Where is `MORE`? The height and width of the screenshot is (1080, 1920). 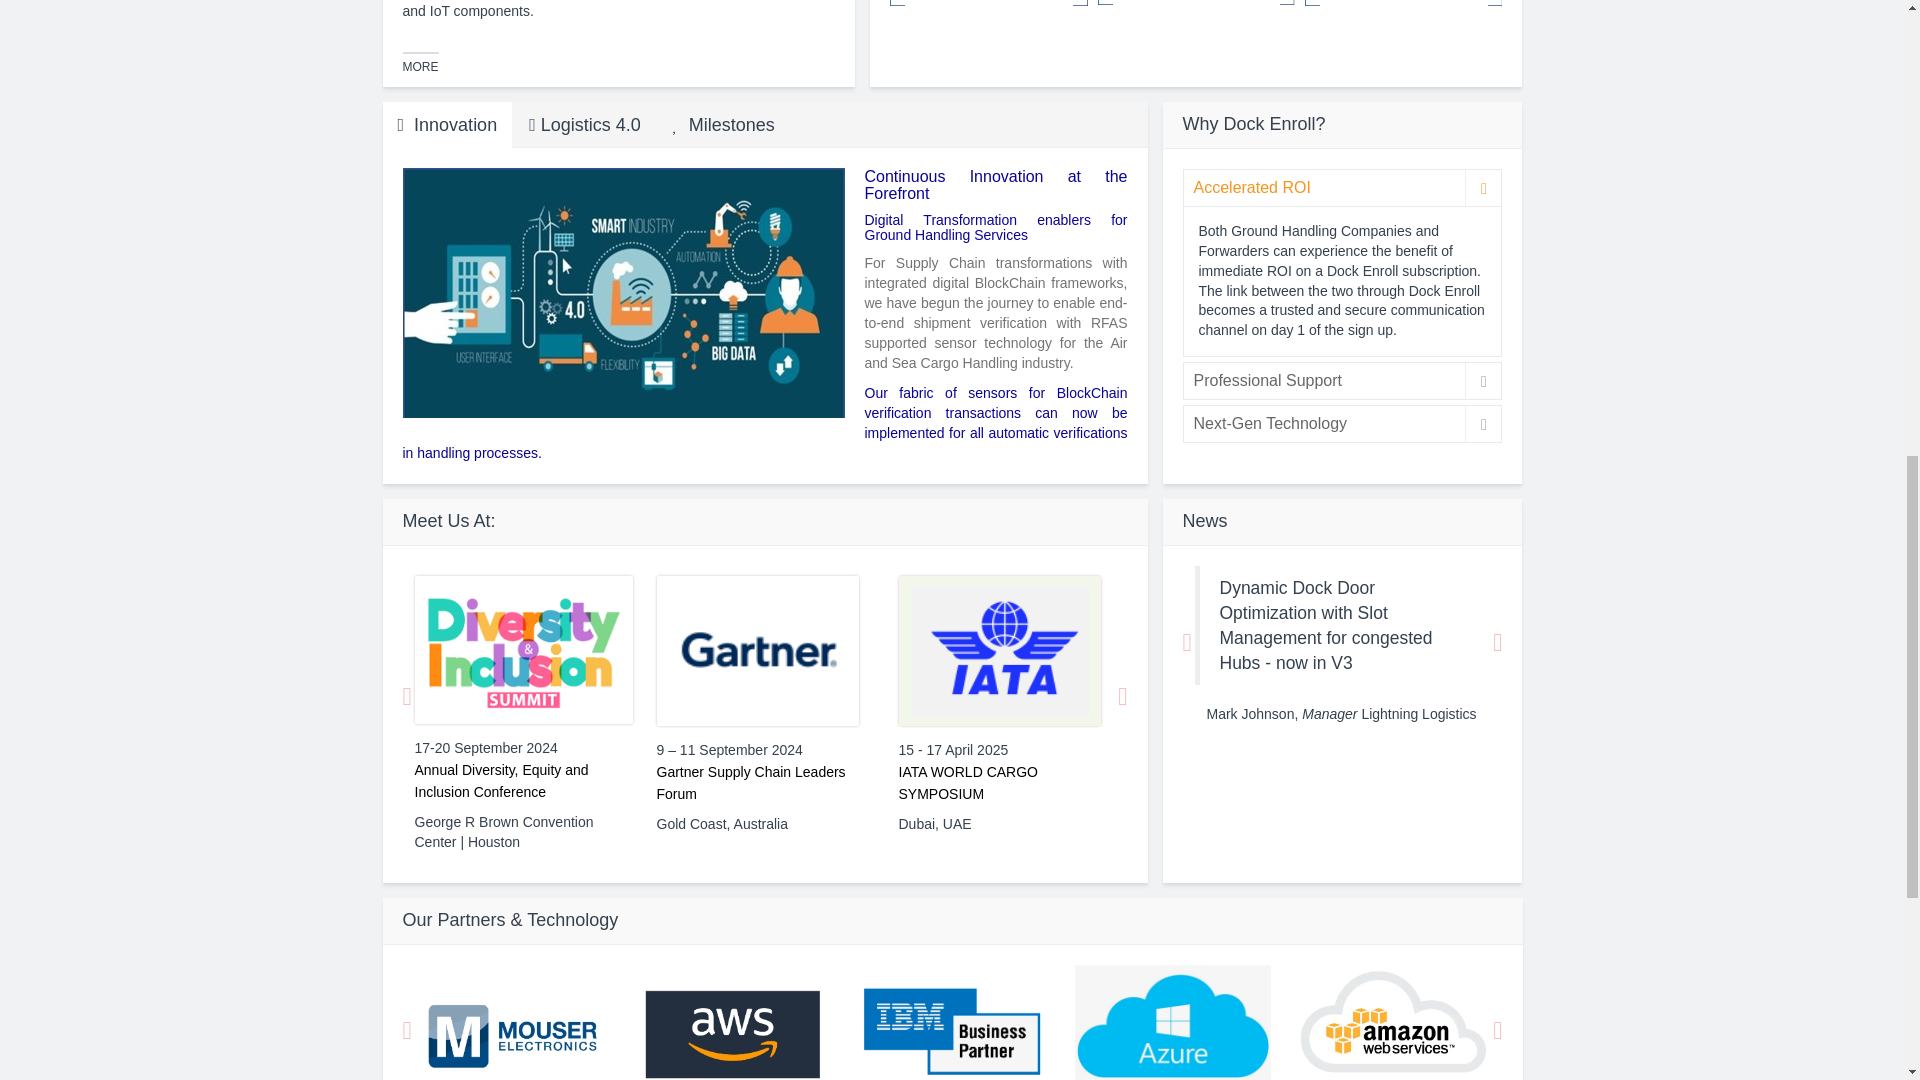 MORE is located at coordinates (932, 2).